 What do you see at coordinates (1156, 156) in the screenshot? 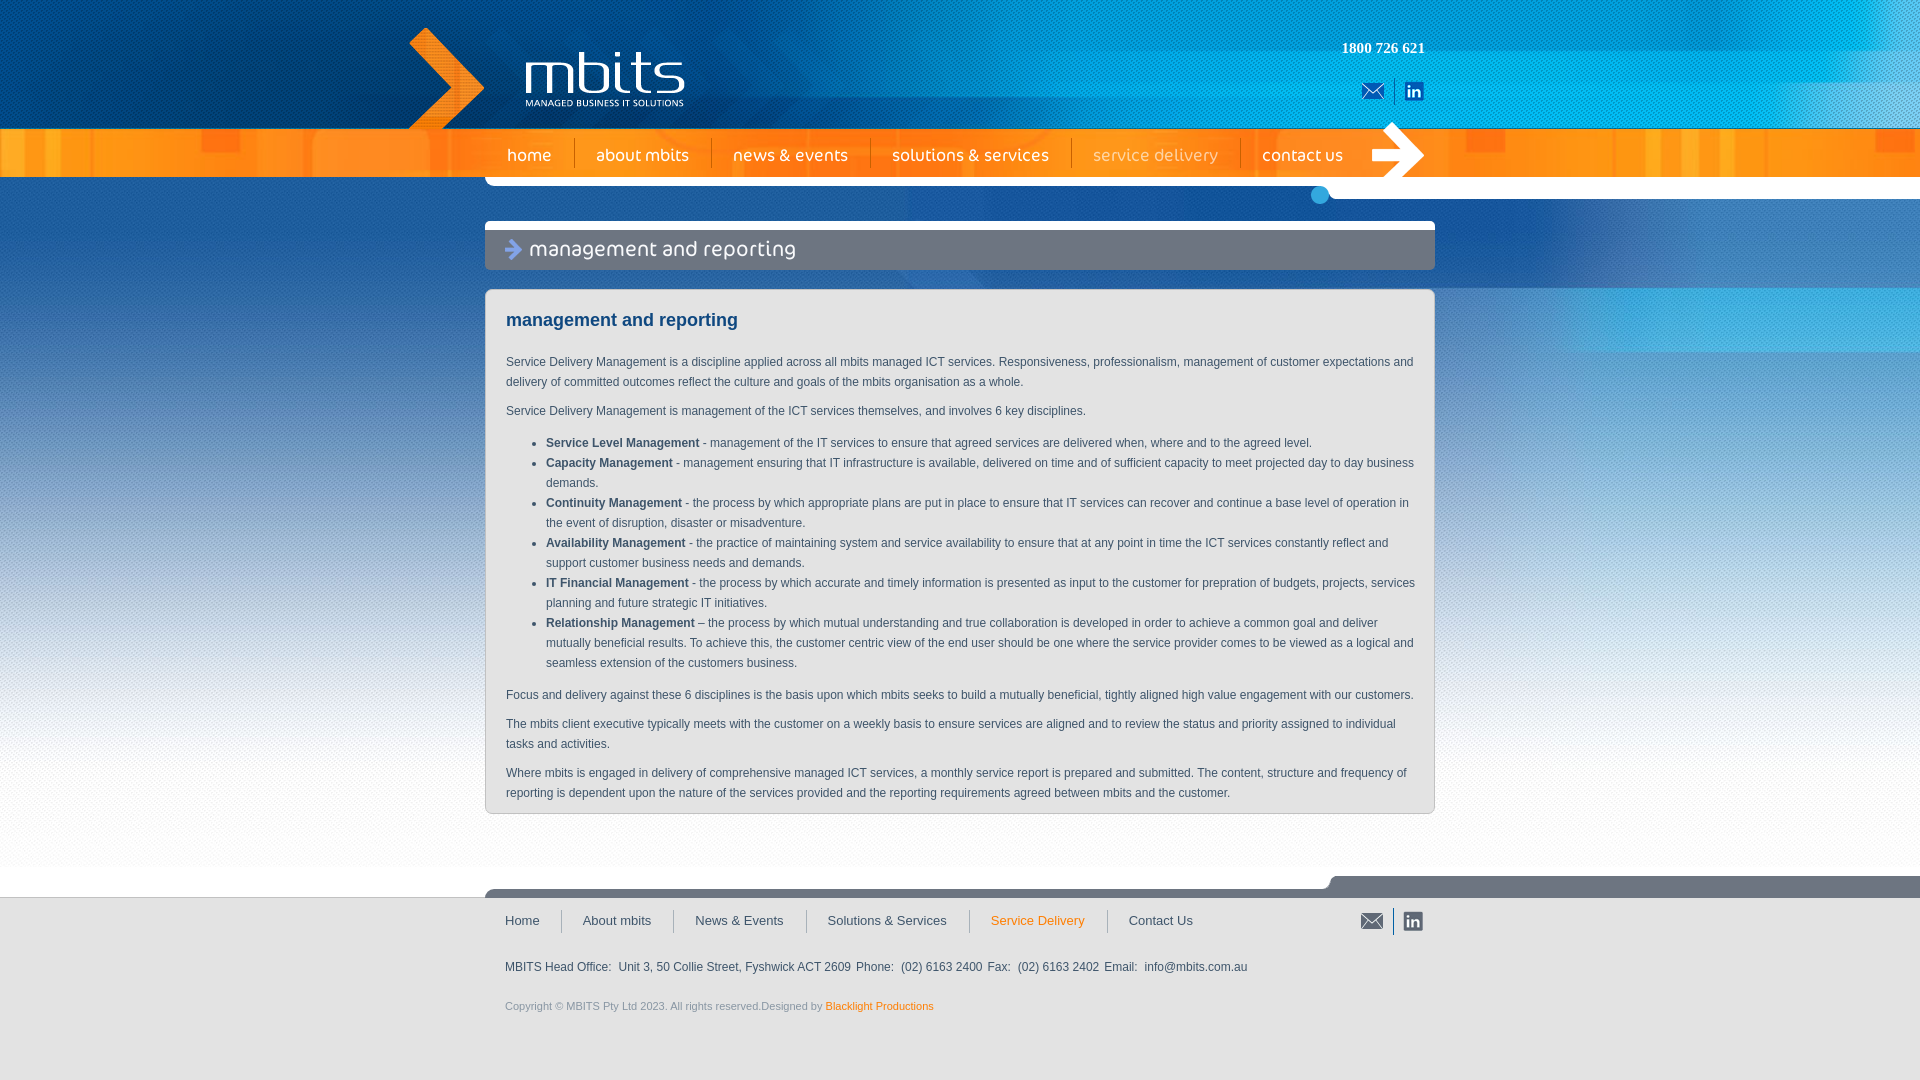
I see `service delivery` at bounding box center [1156, 156].